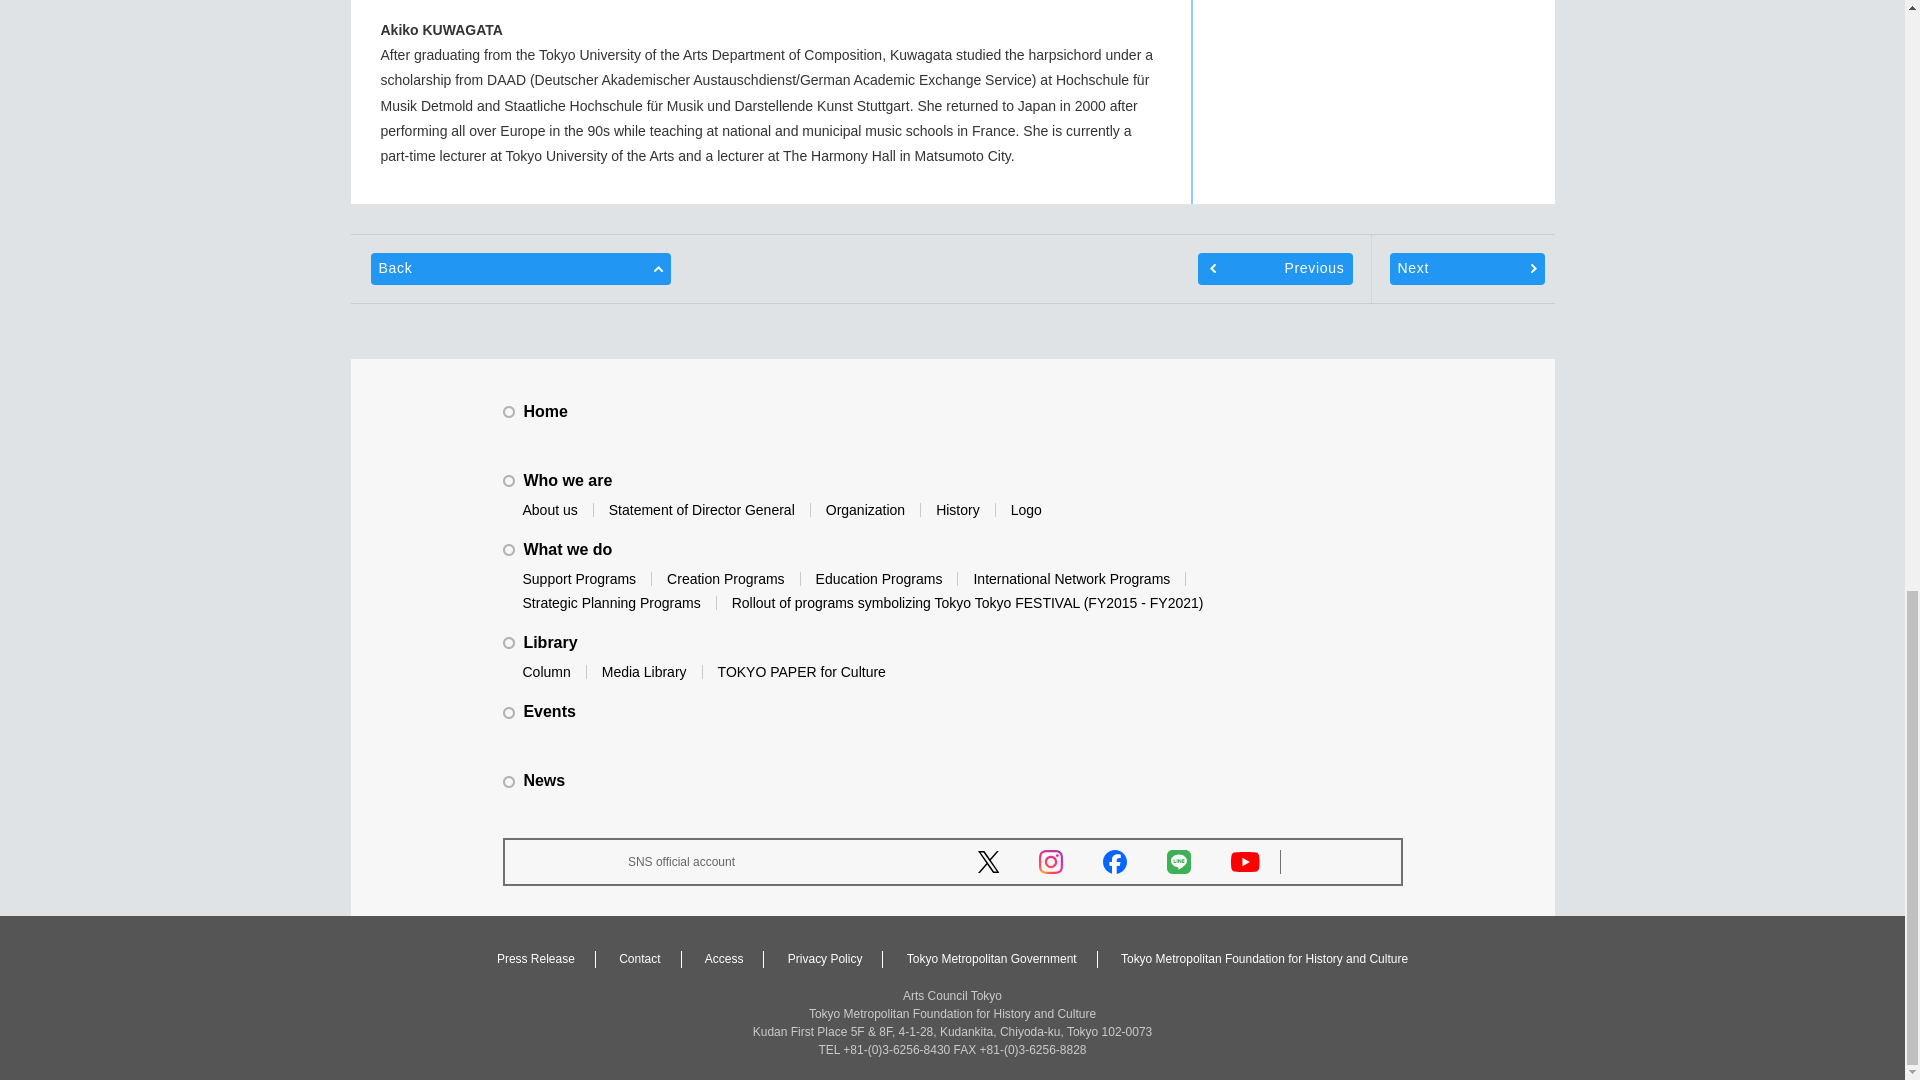 The image size is (1920, 1080). What do you see at coordinates (1178, 861) in the screenshot?
I see `LINE` at bounding box center [1178, 861].